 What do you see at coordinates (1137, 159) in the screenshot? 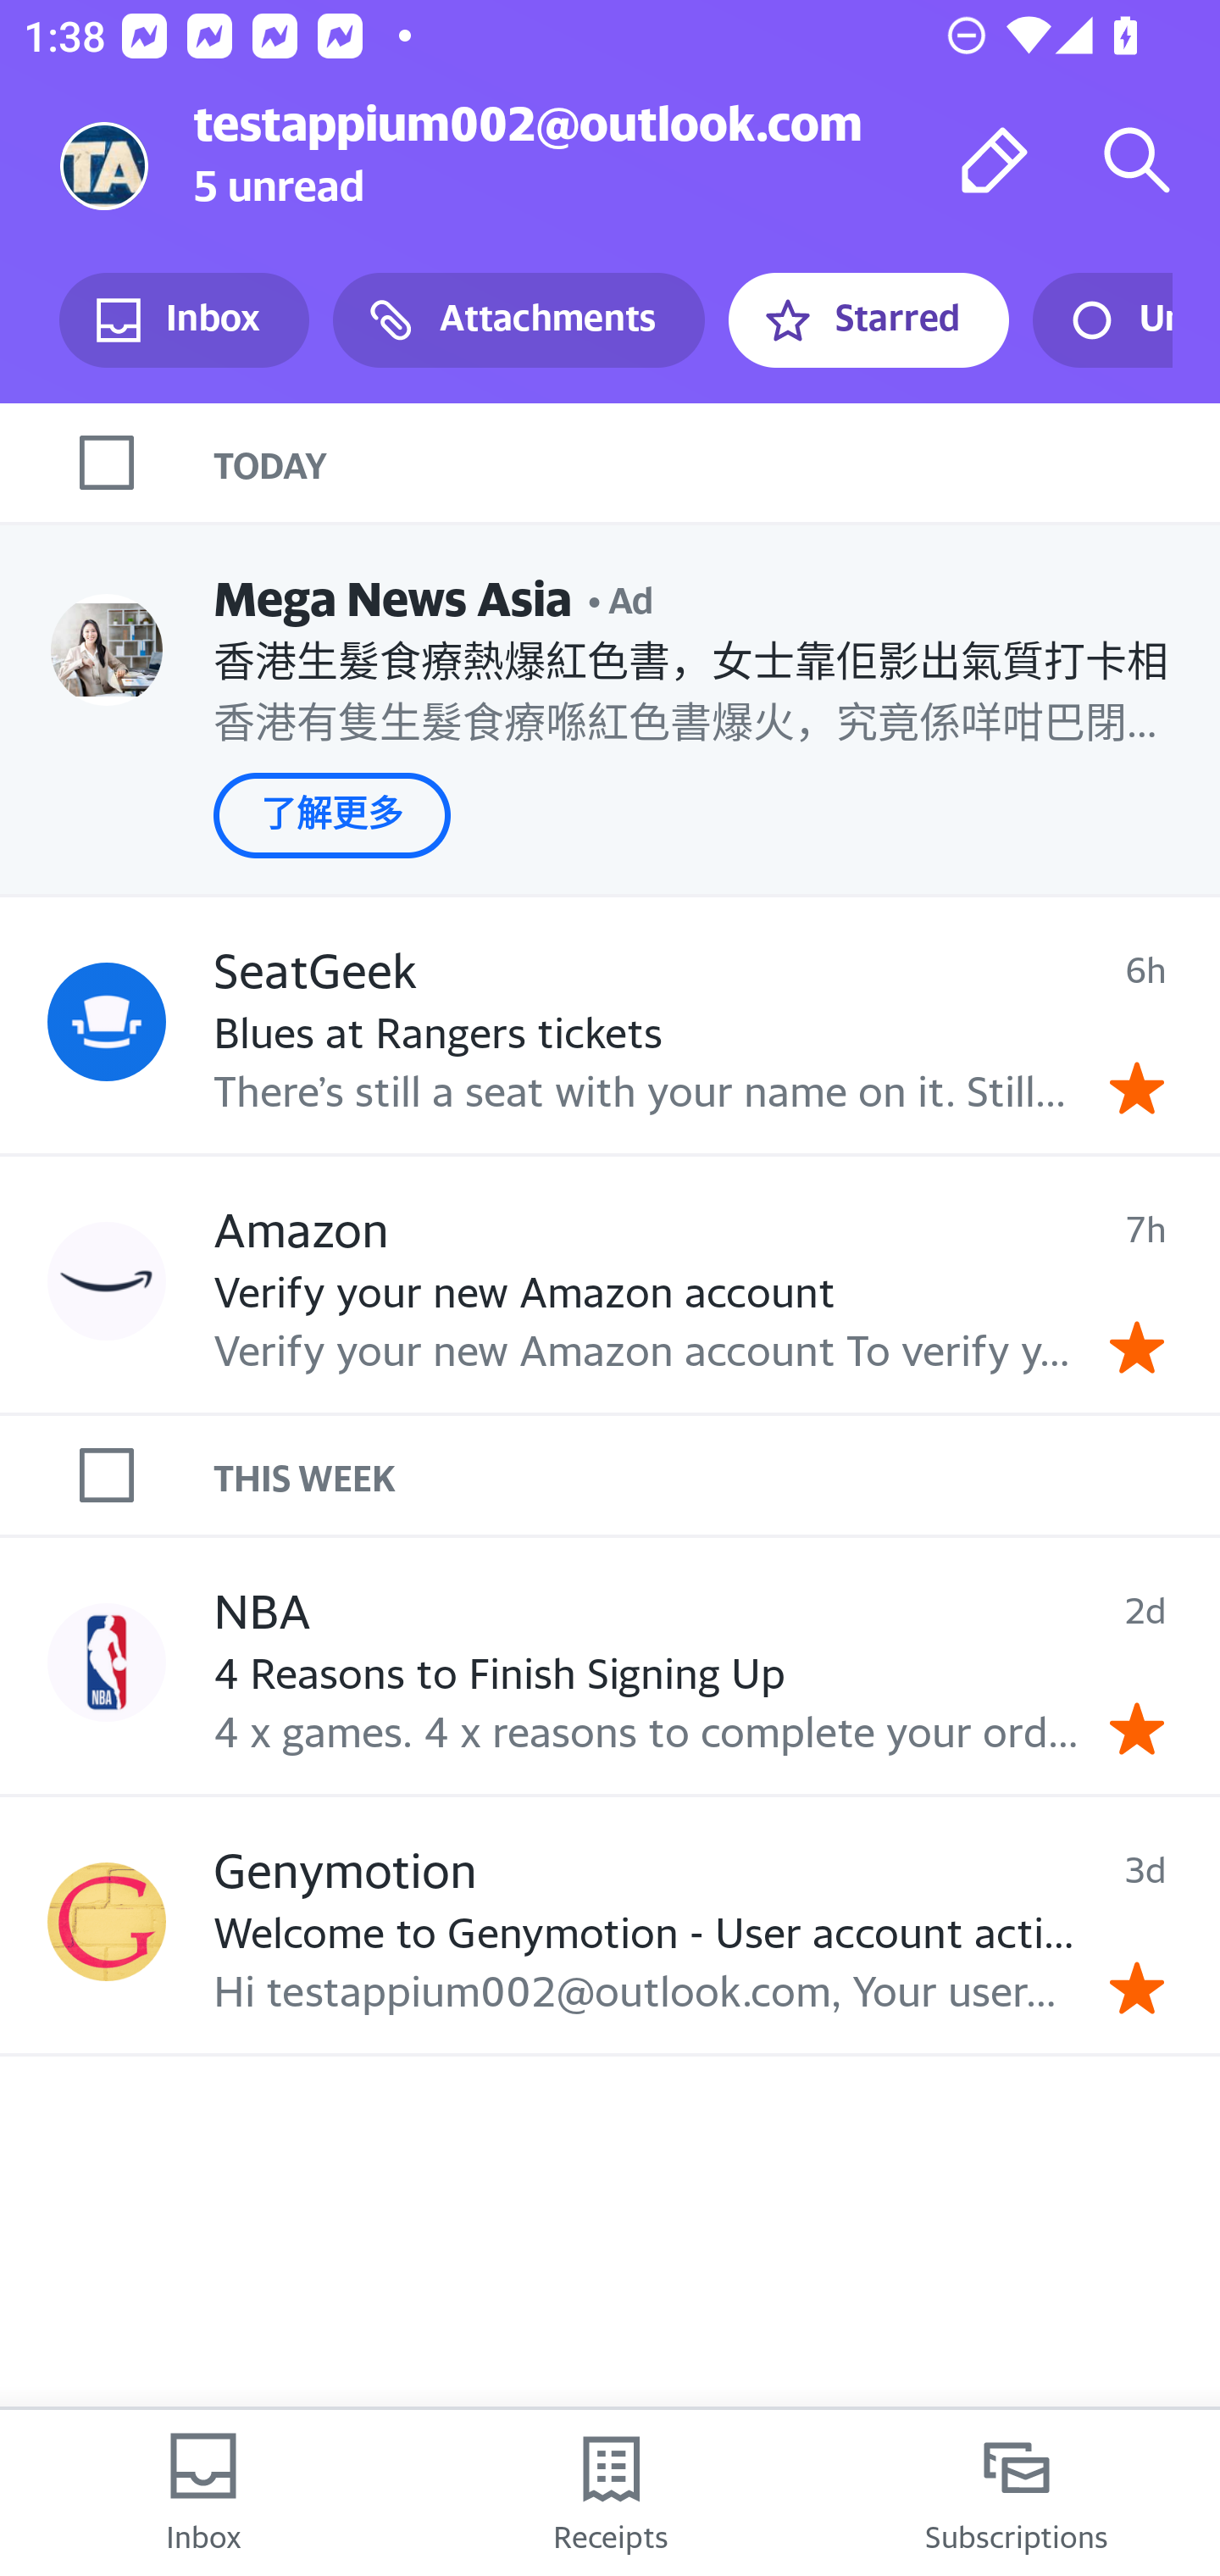
I see `Search mail` at bounding box center [1137, 159].